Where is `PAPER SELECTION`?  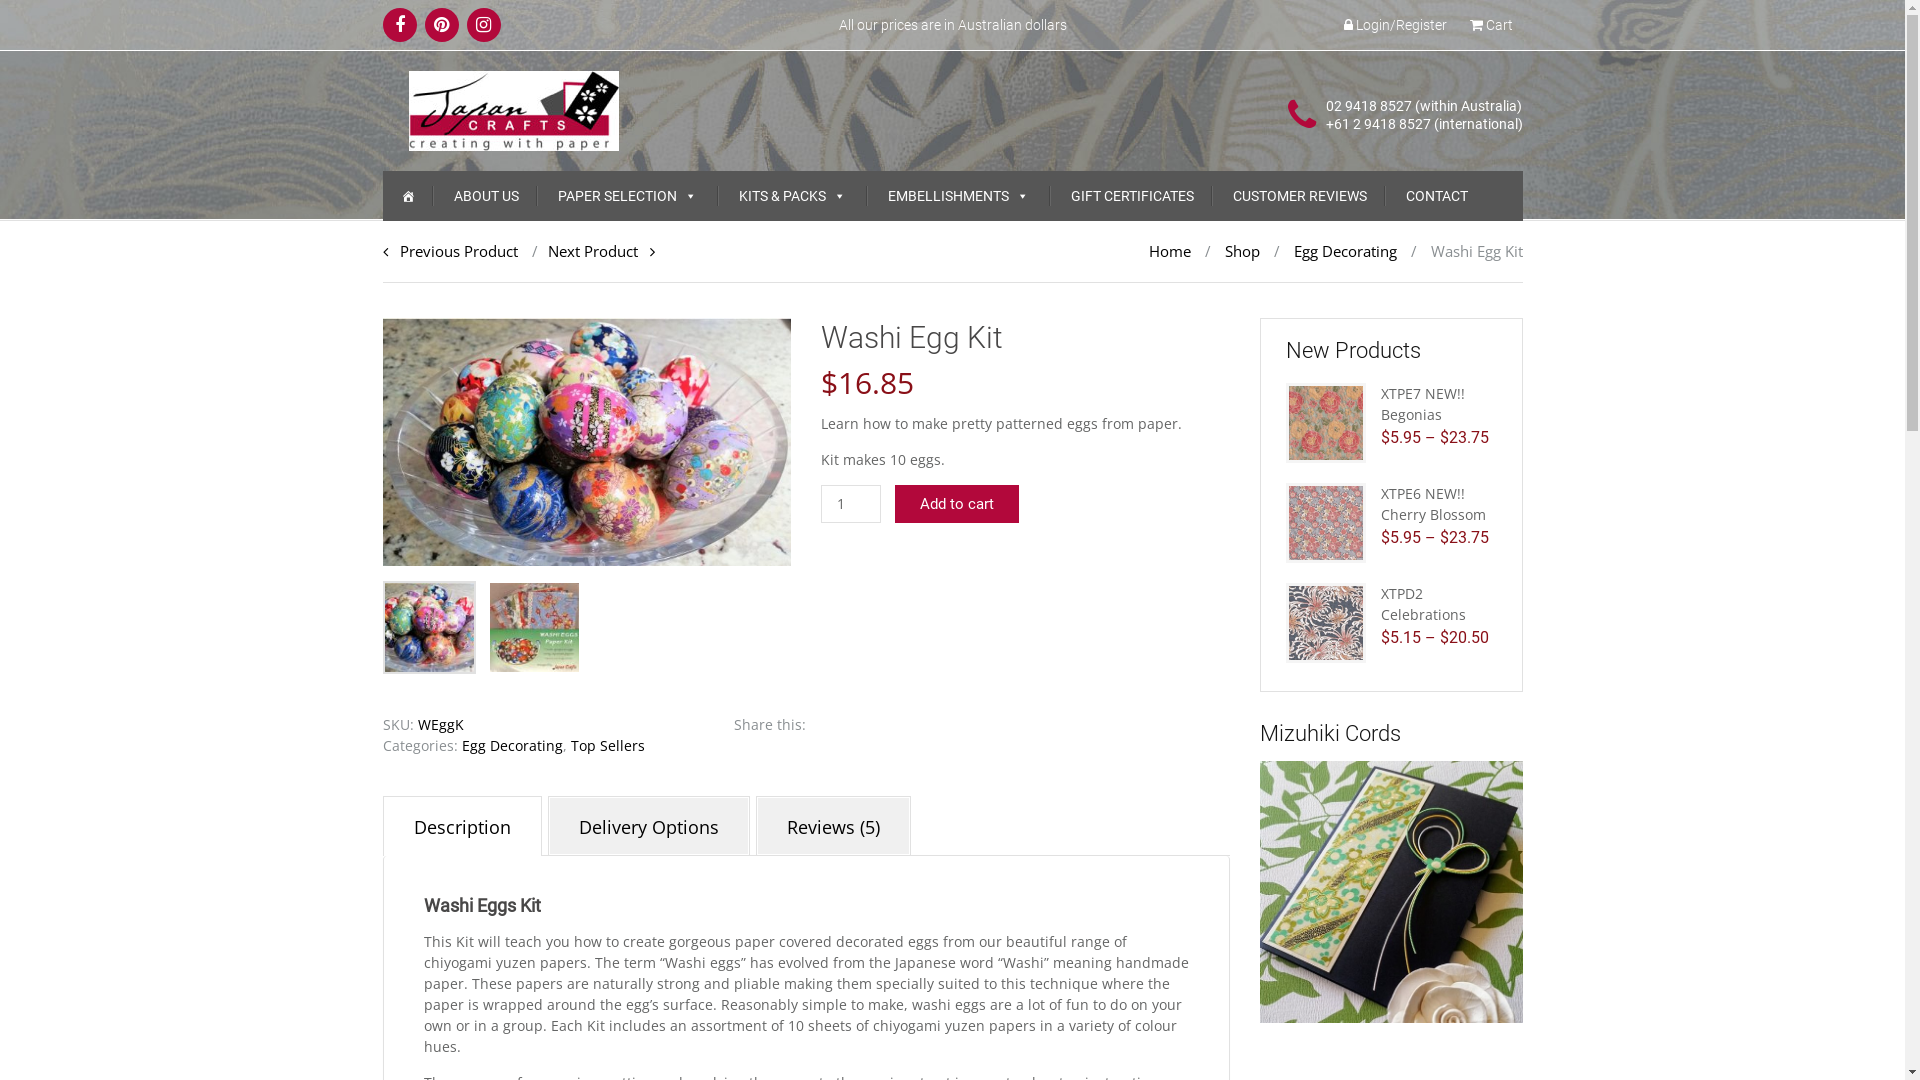 PAPER SELECTION is located at coordinates (628, 196).